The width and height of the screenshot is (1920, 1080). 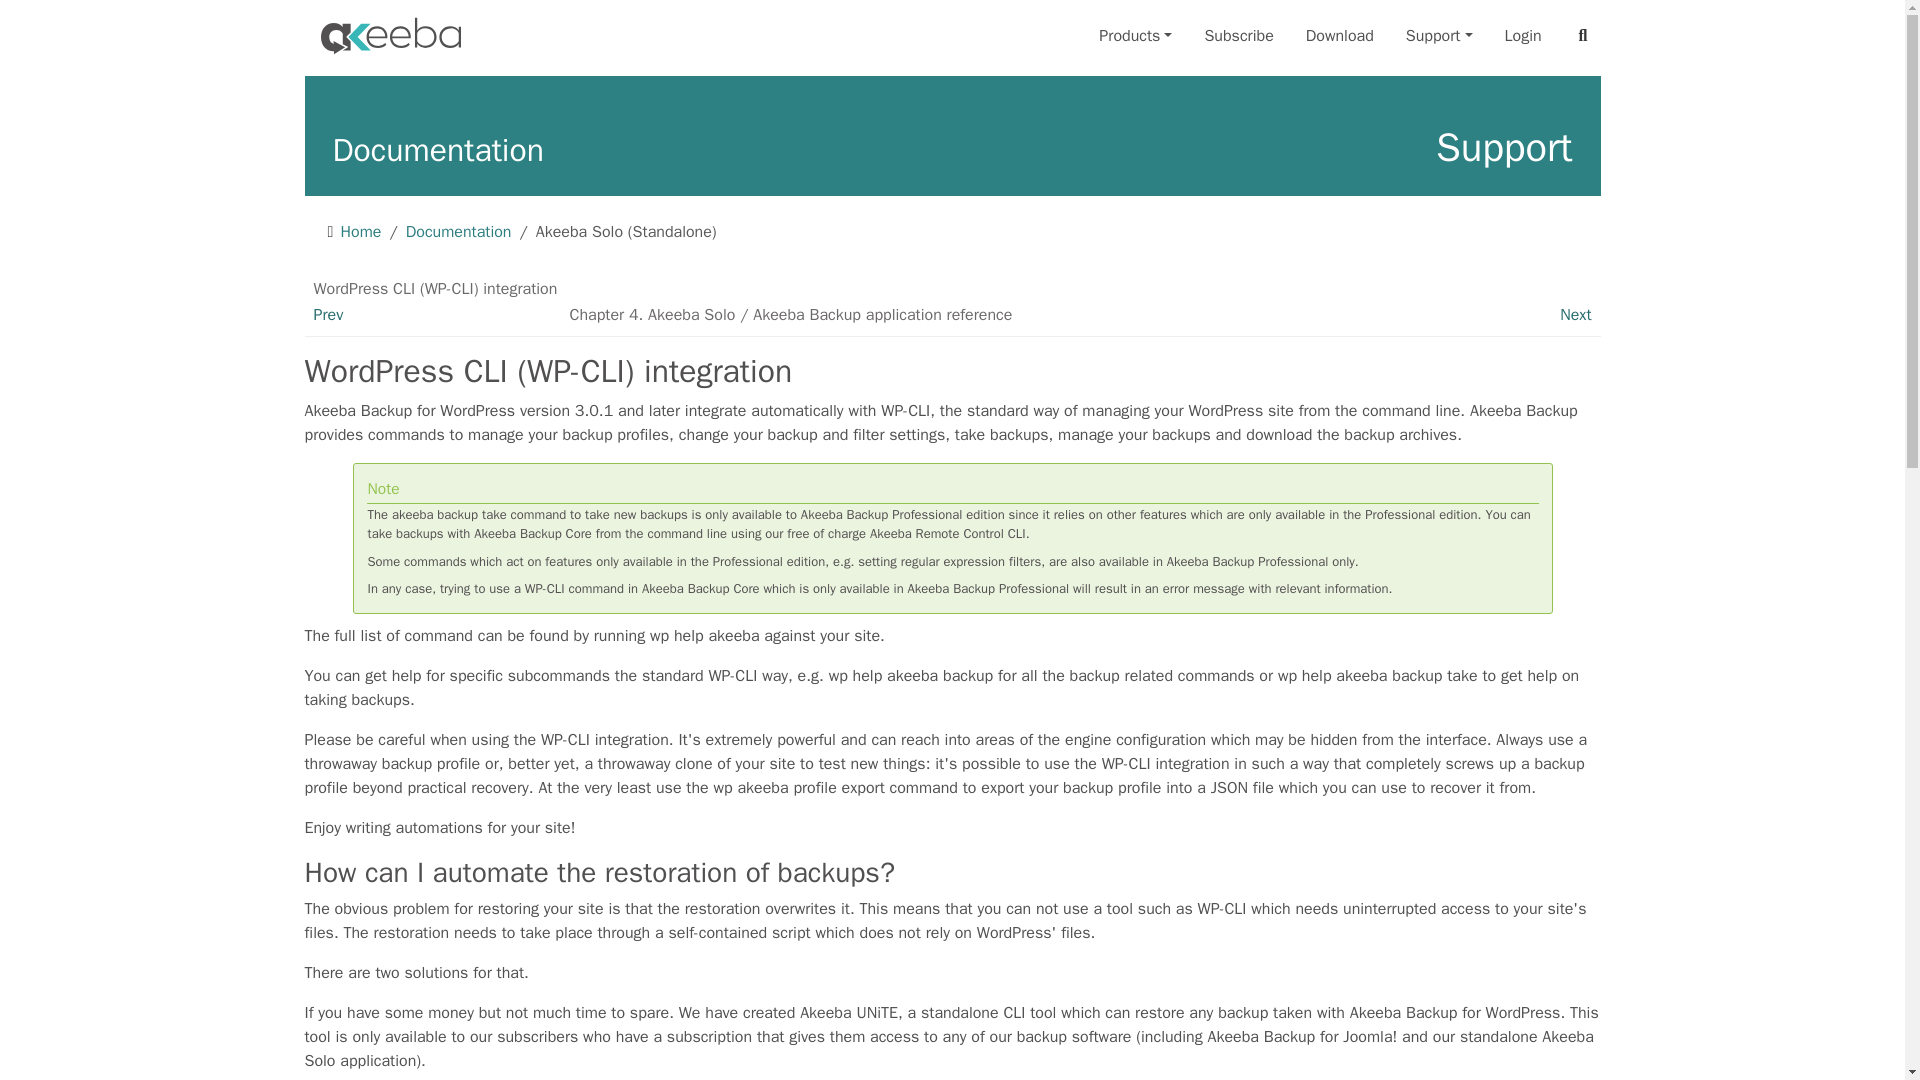 I want to click on Search our site, so click(x=1584, y=36).